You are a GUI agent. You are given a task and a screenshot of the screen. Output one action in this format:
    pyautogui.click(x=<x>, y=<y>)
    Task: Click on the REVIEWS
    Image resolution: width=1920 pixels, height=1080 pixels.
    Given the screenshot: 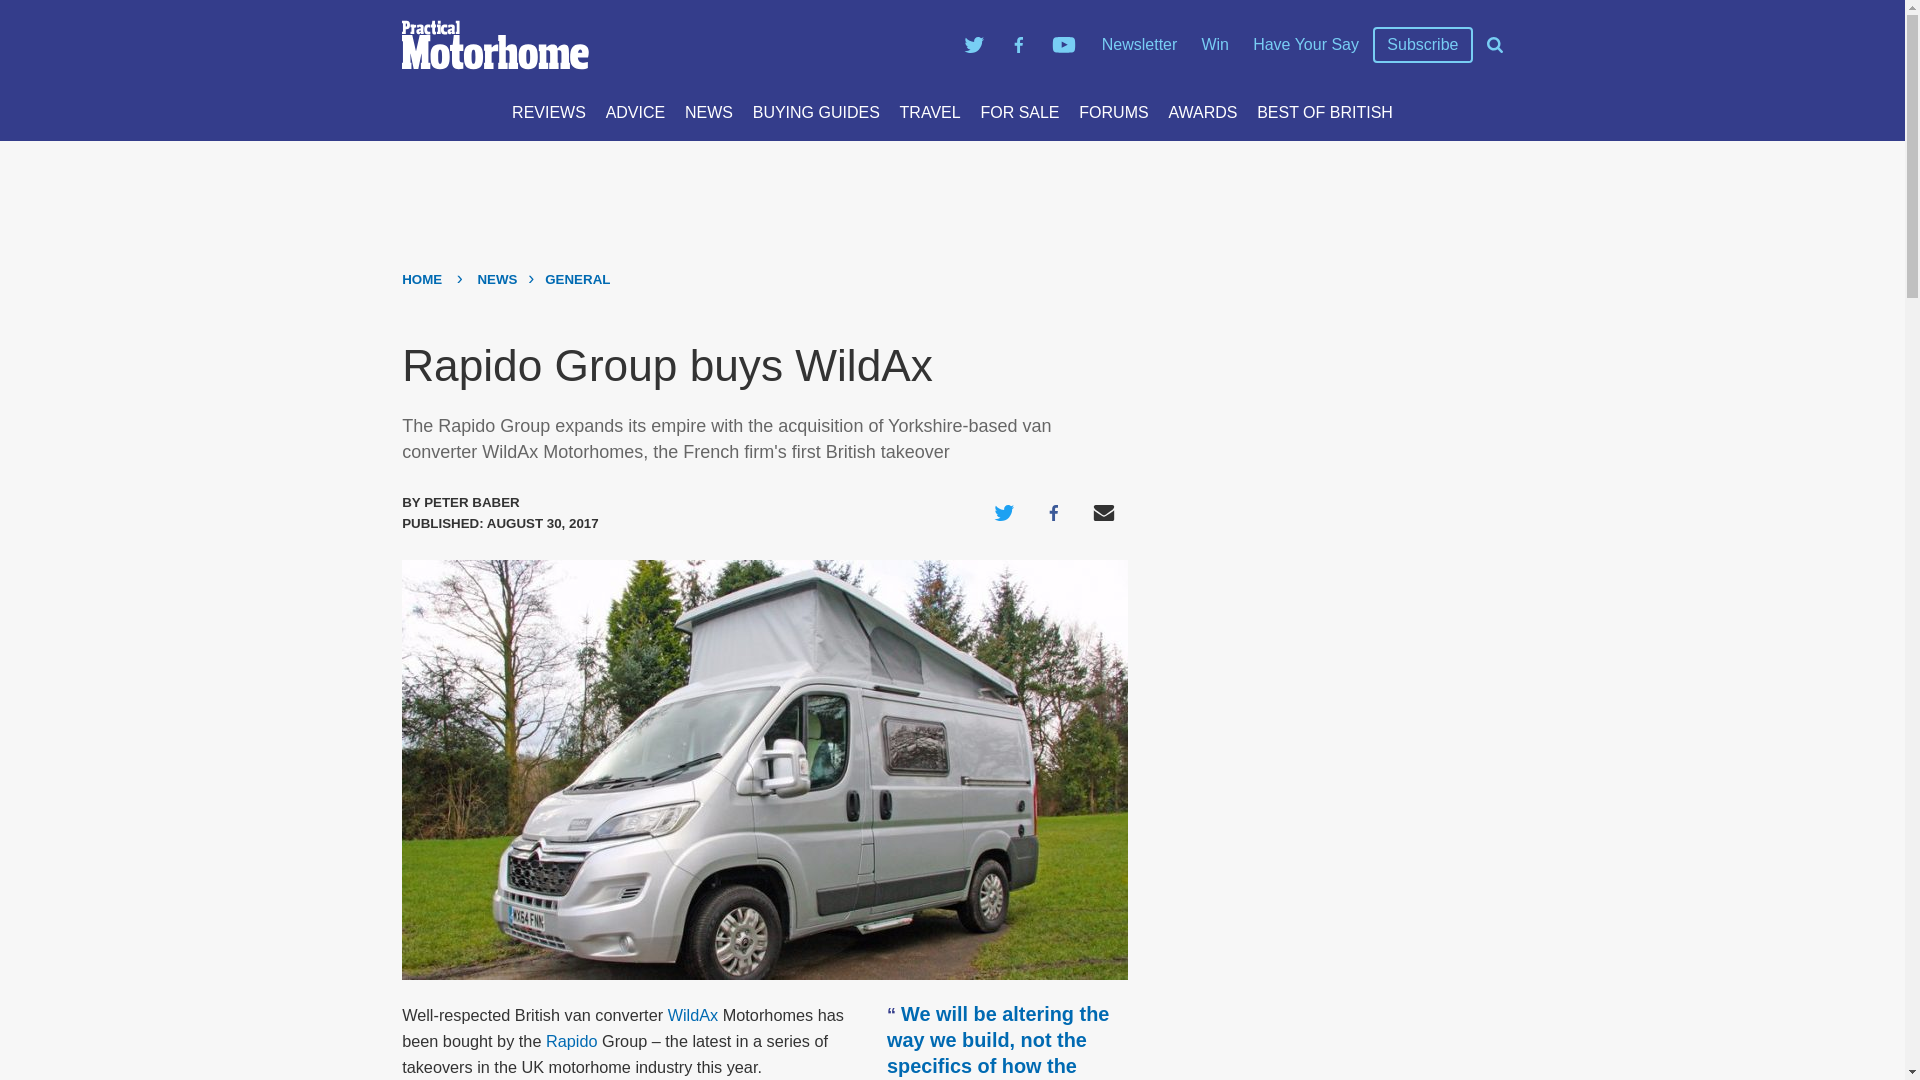 What is the action you would take?
    pyautogui.click(x=548, y=112)
    